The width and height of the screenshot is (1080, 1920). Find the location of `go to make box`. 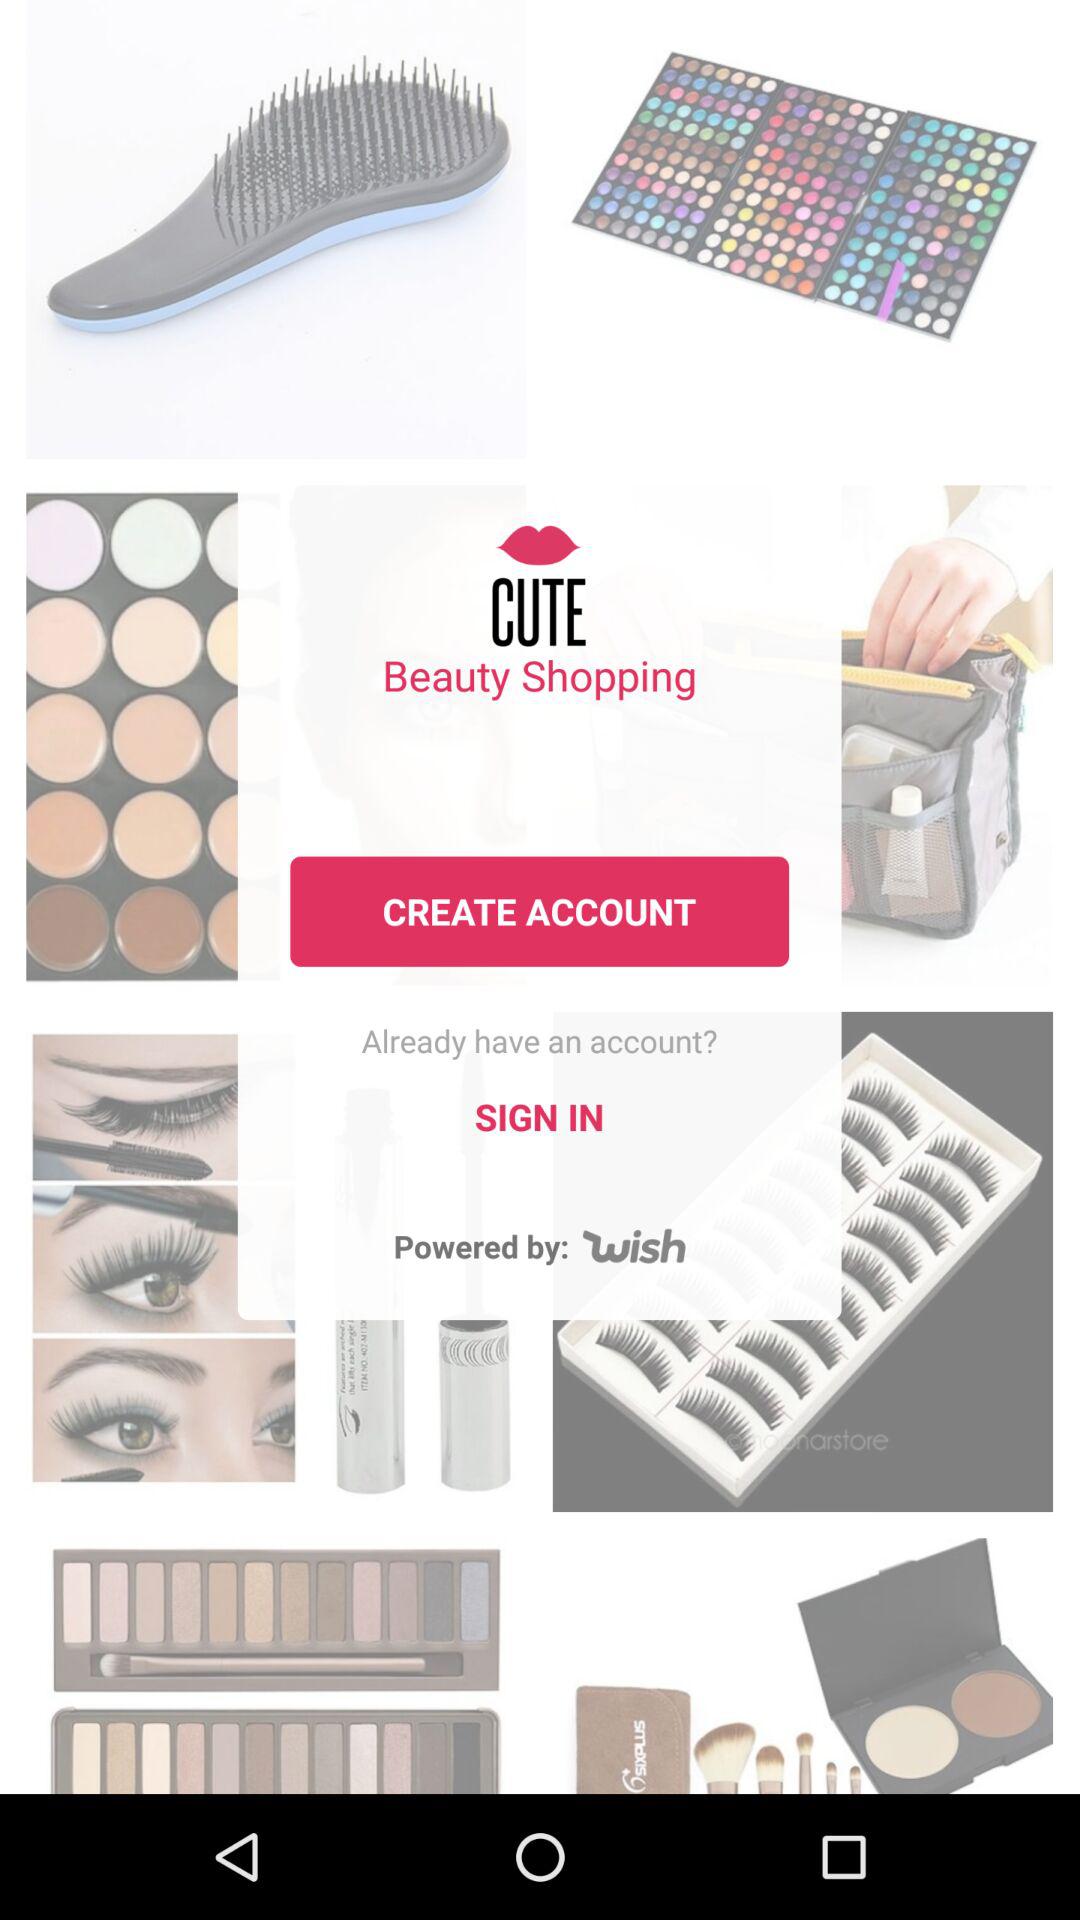

go to make box is located at coordinates (802, 1660).